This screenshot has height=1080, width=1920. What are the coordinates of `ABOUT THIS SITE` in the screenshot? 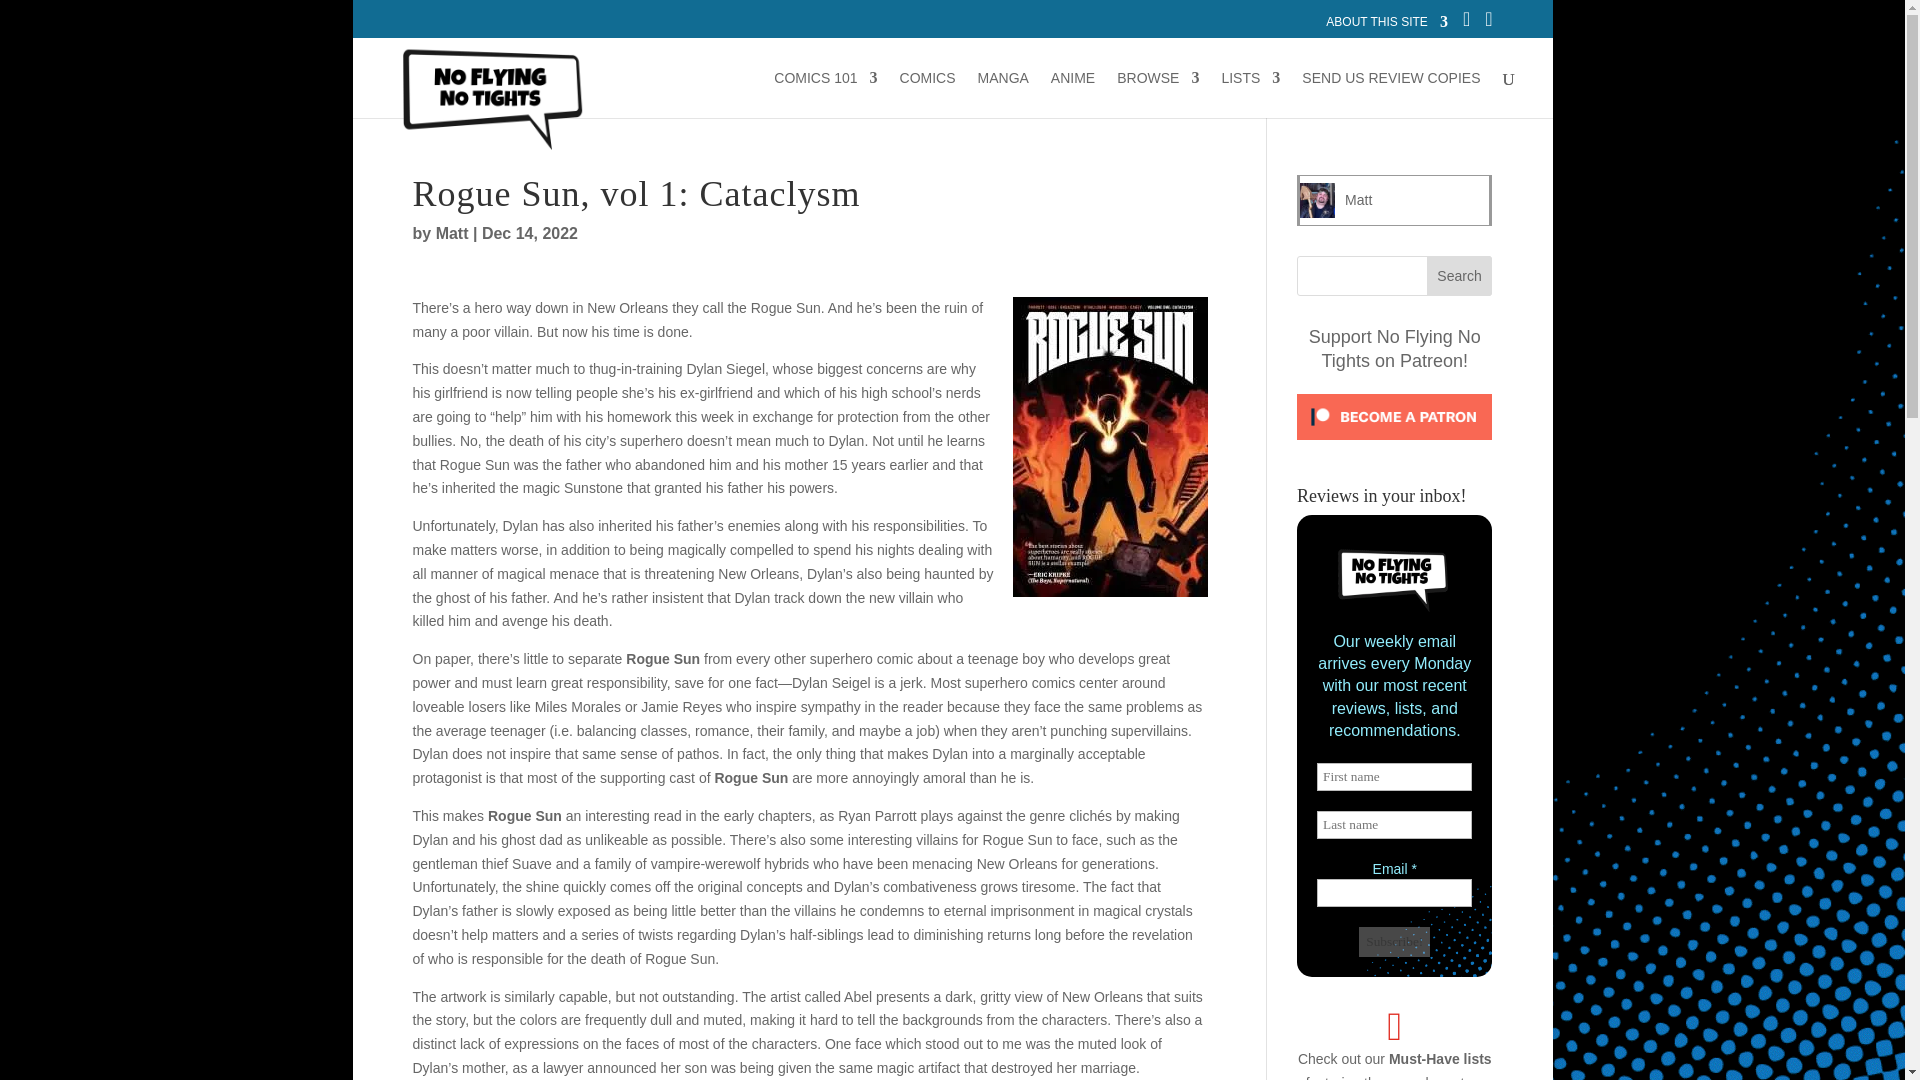 It's located at (1386, 26).